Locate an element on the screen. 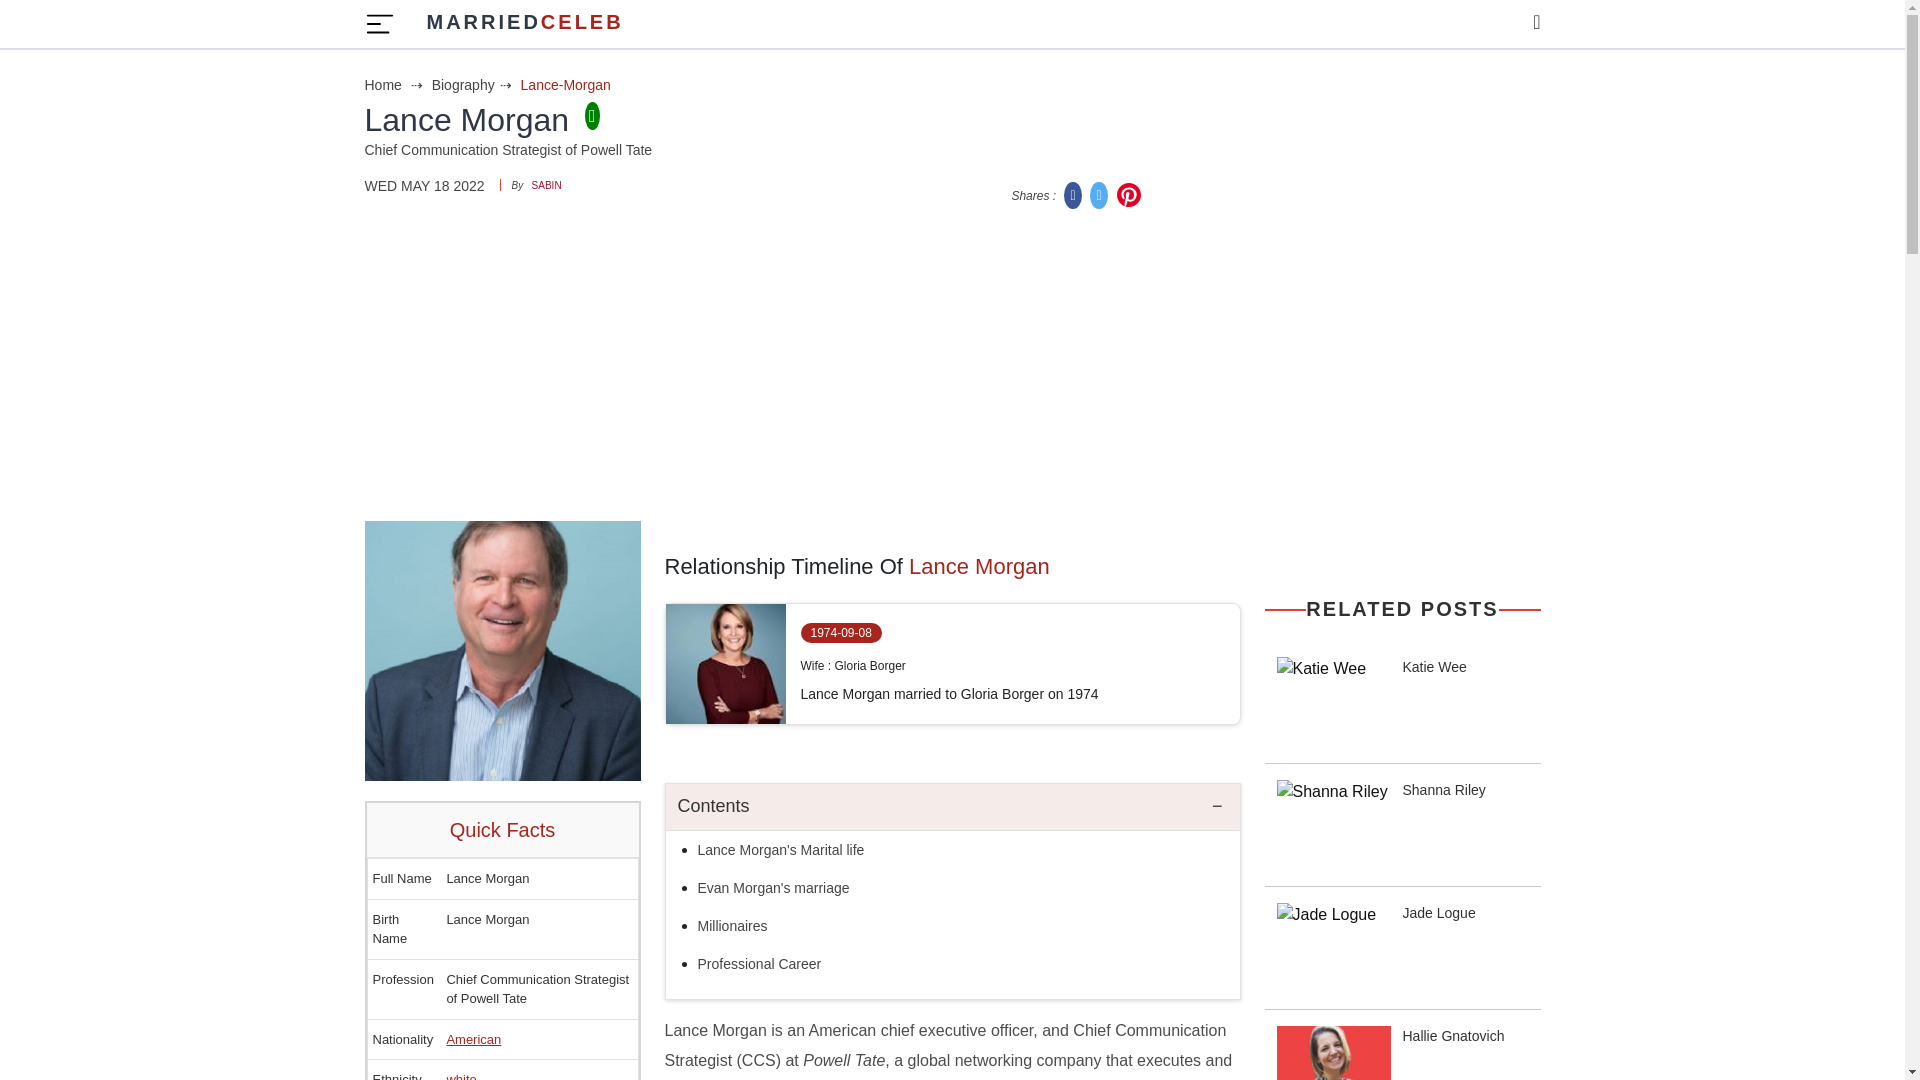  SABIN is located at coordinates (546, 186).